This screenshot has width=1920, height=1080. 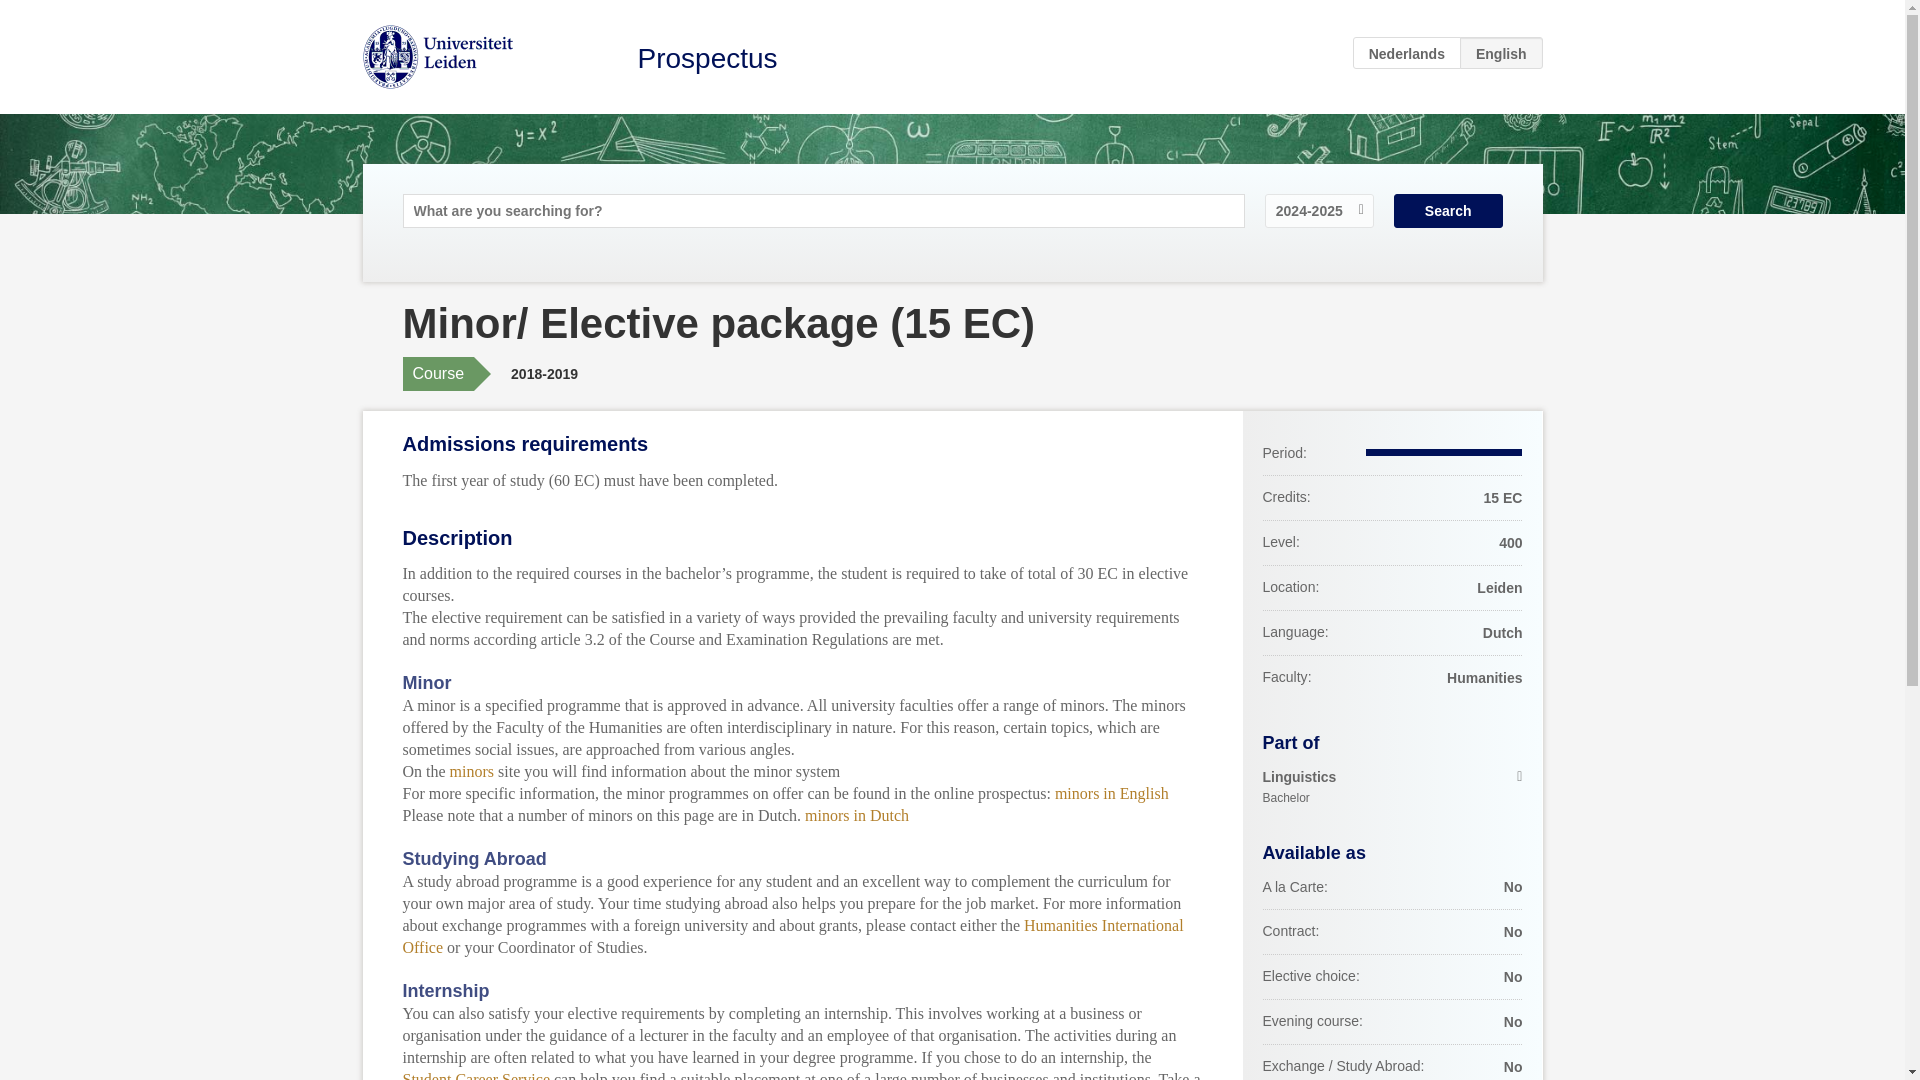 What do you see at coordinates (1392, 788) in the screenshot?
I see `Humanities International Office` at bounding box center [1392, 788].